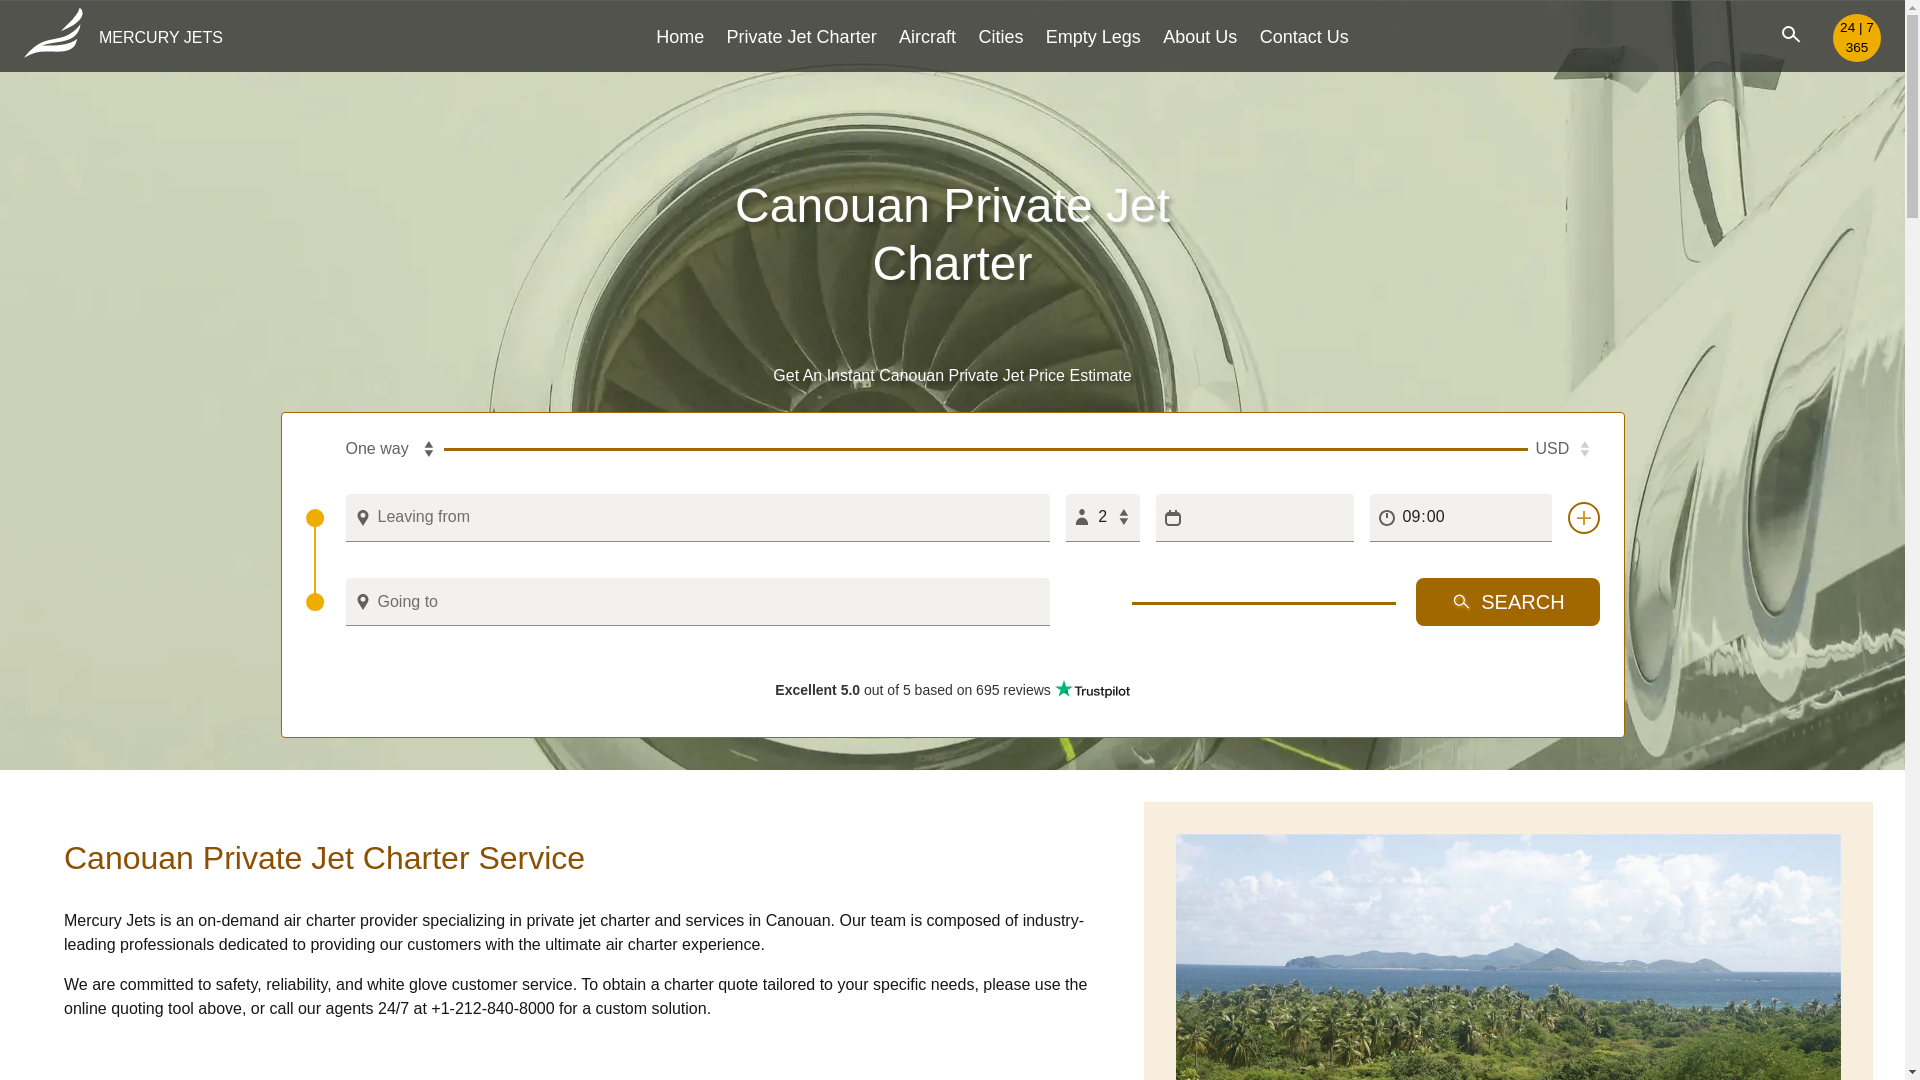  Describe the element at coordinates (1200, 36) in the screenshot. I see `About Us` at that location.